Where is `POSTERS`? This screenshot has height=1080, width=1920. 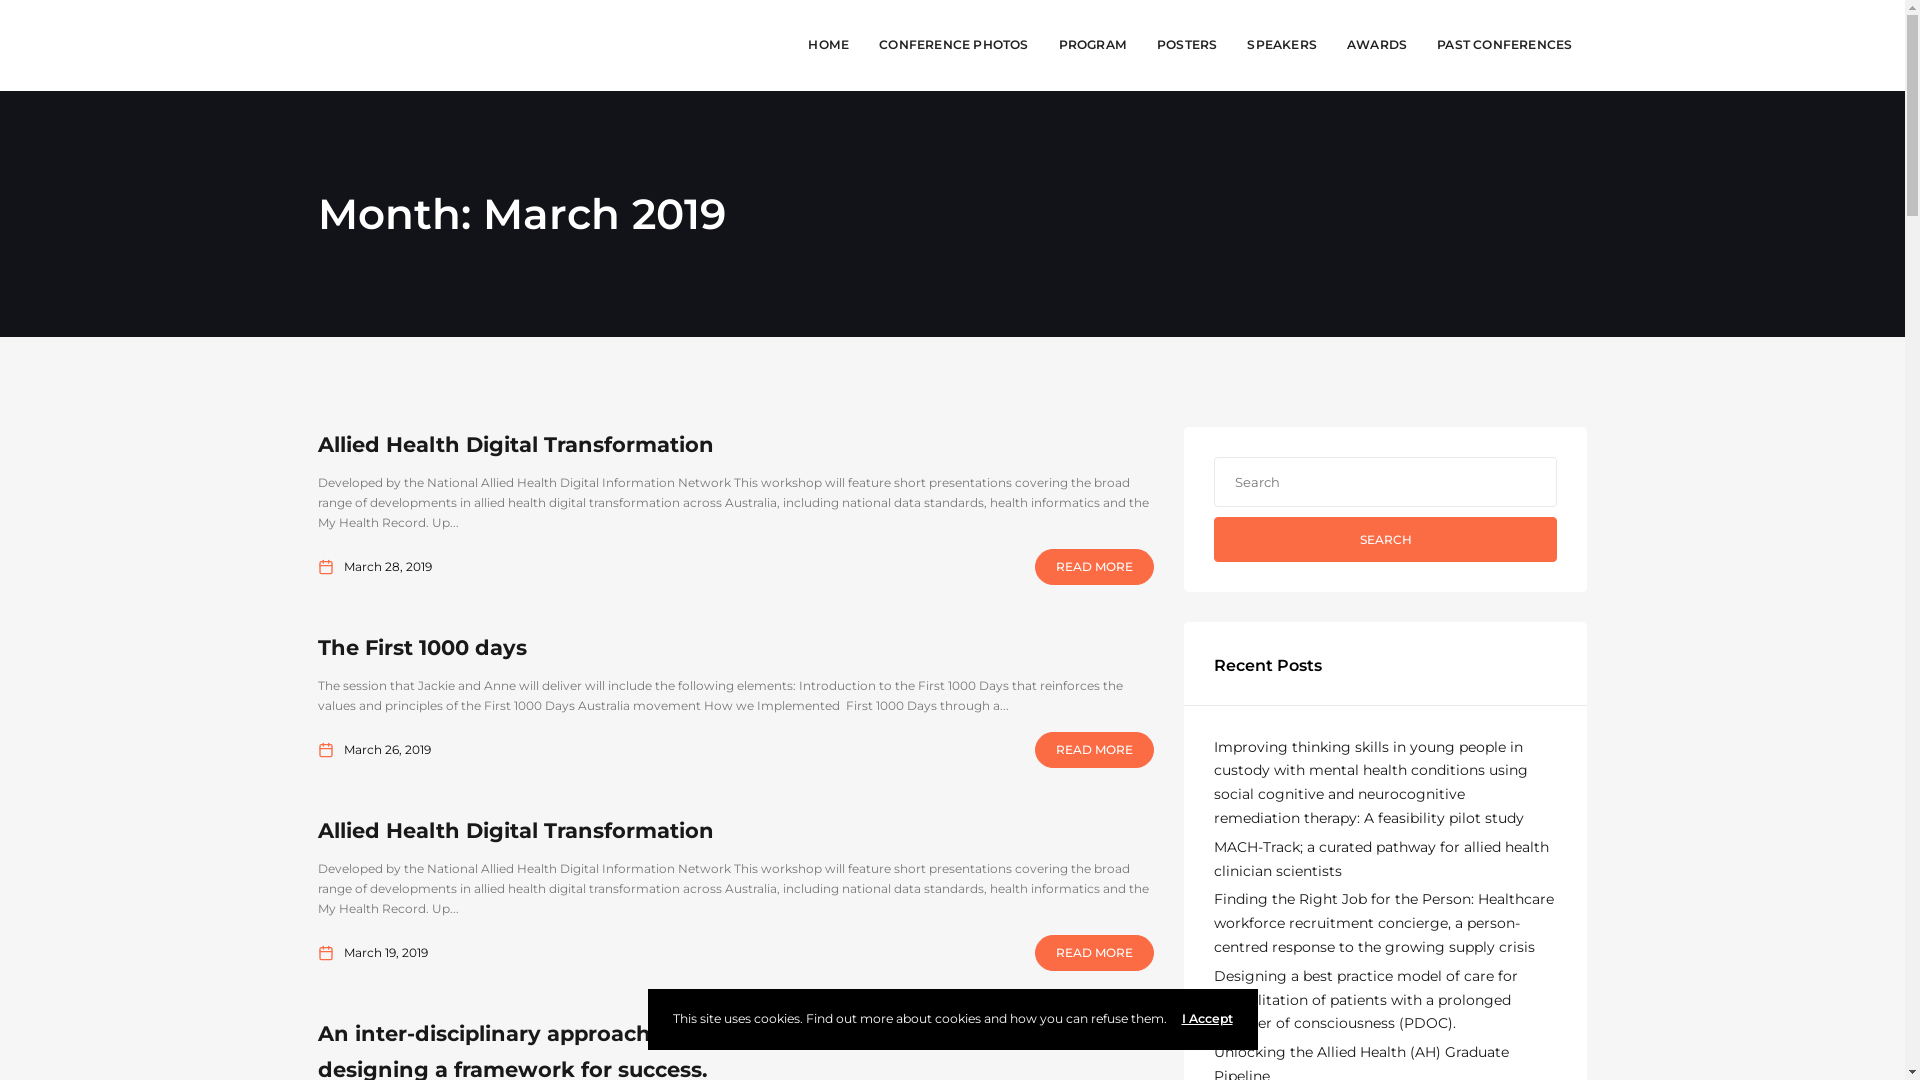 POSTERS is located at coordinates (1187, 46).